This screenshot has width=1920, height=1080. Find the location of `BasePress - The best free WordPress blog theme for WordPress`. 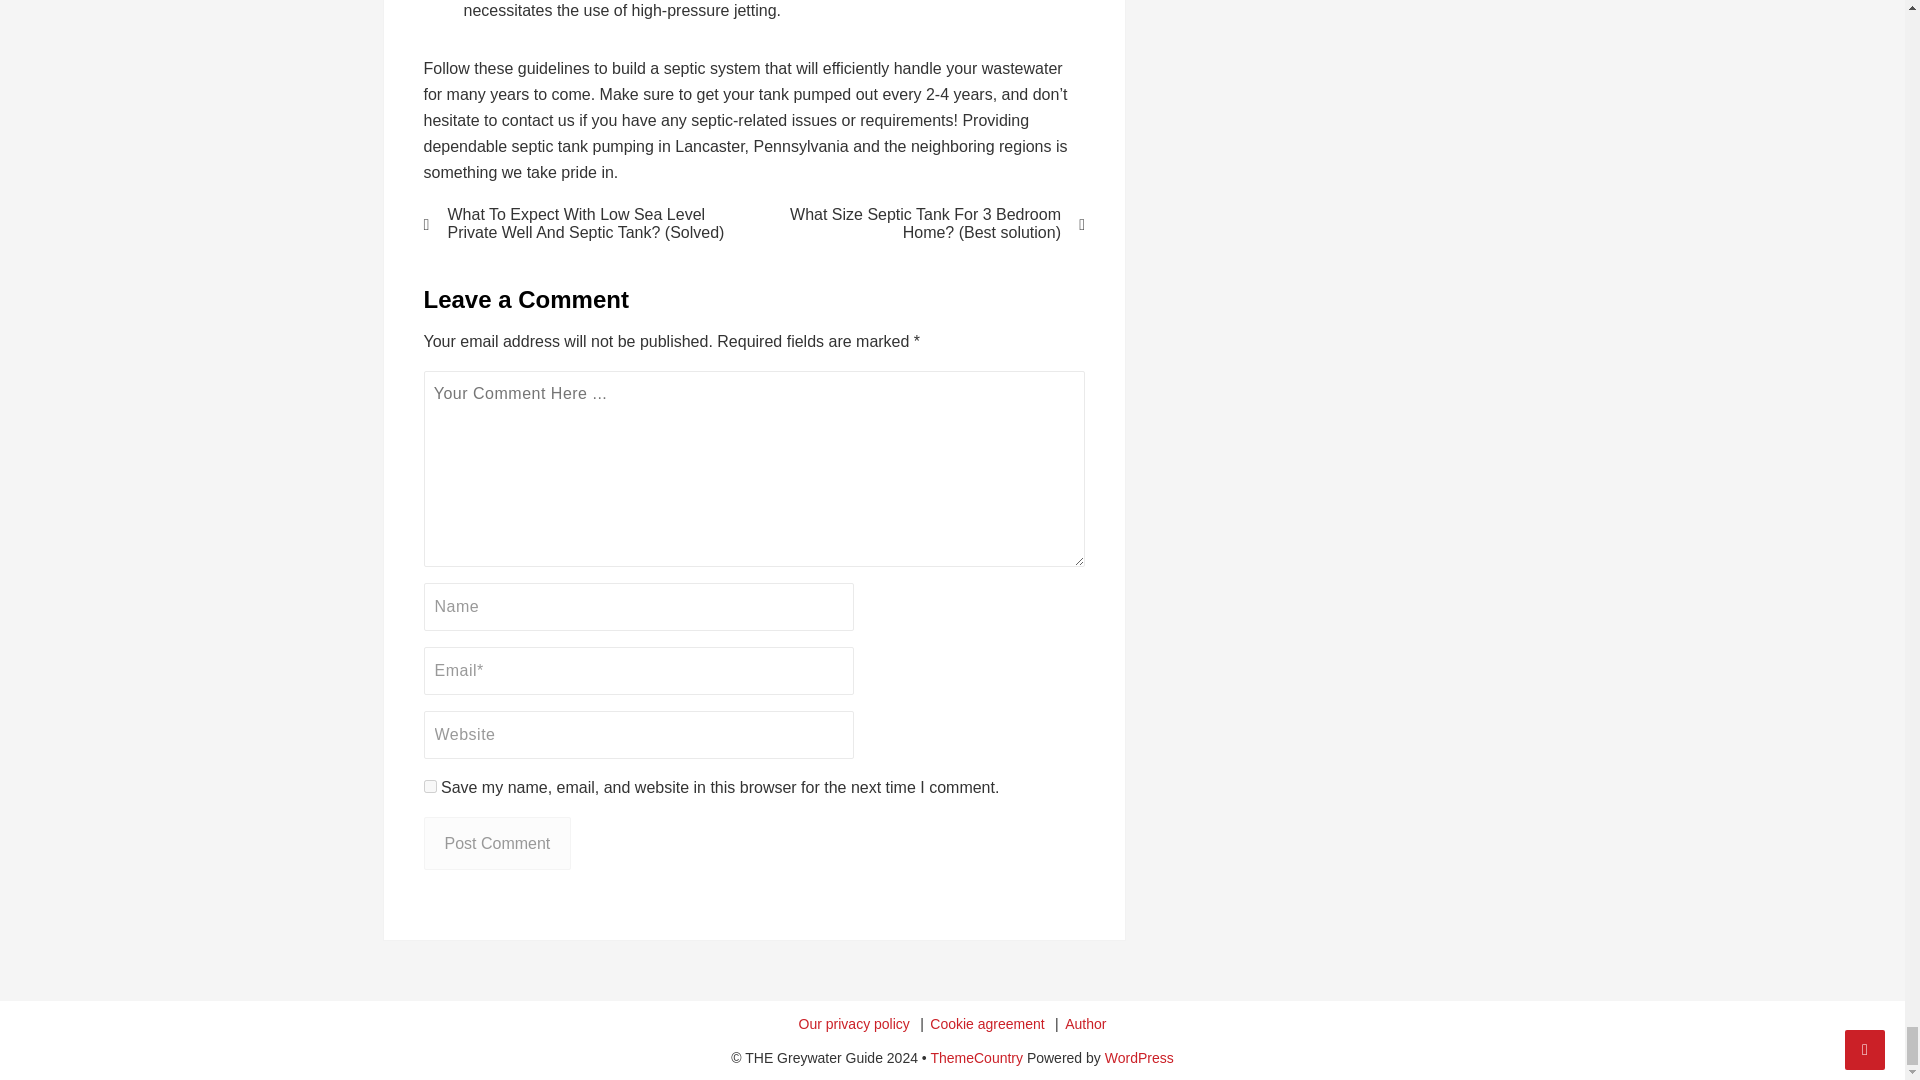

BasePress - The best free WordPress blog theme for WordPress is located at coordinates (976, 1057).